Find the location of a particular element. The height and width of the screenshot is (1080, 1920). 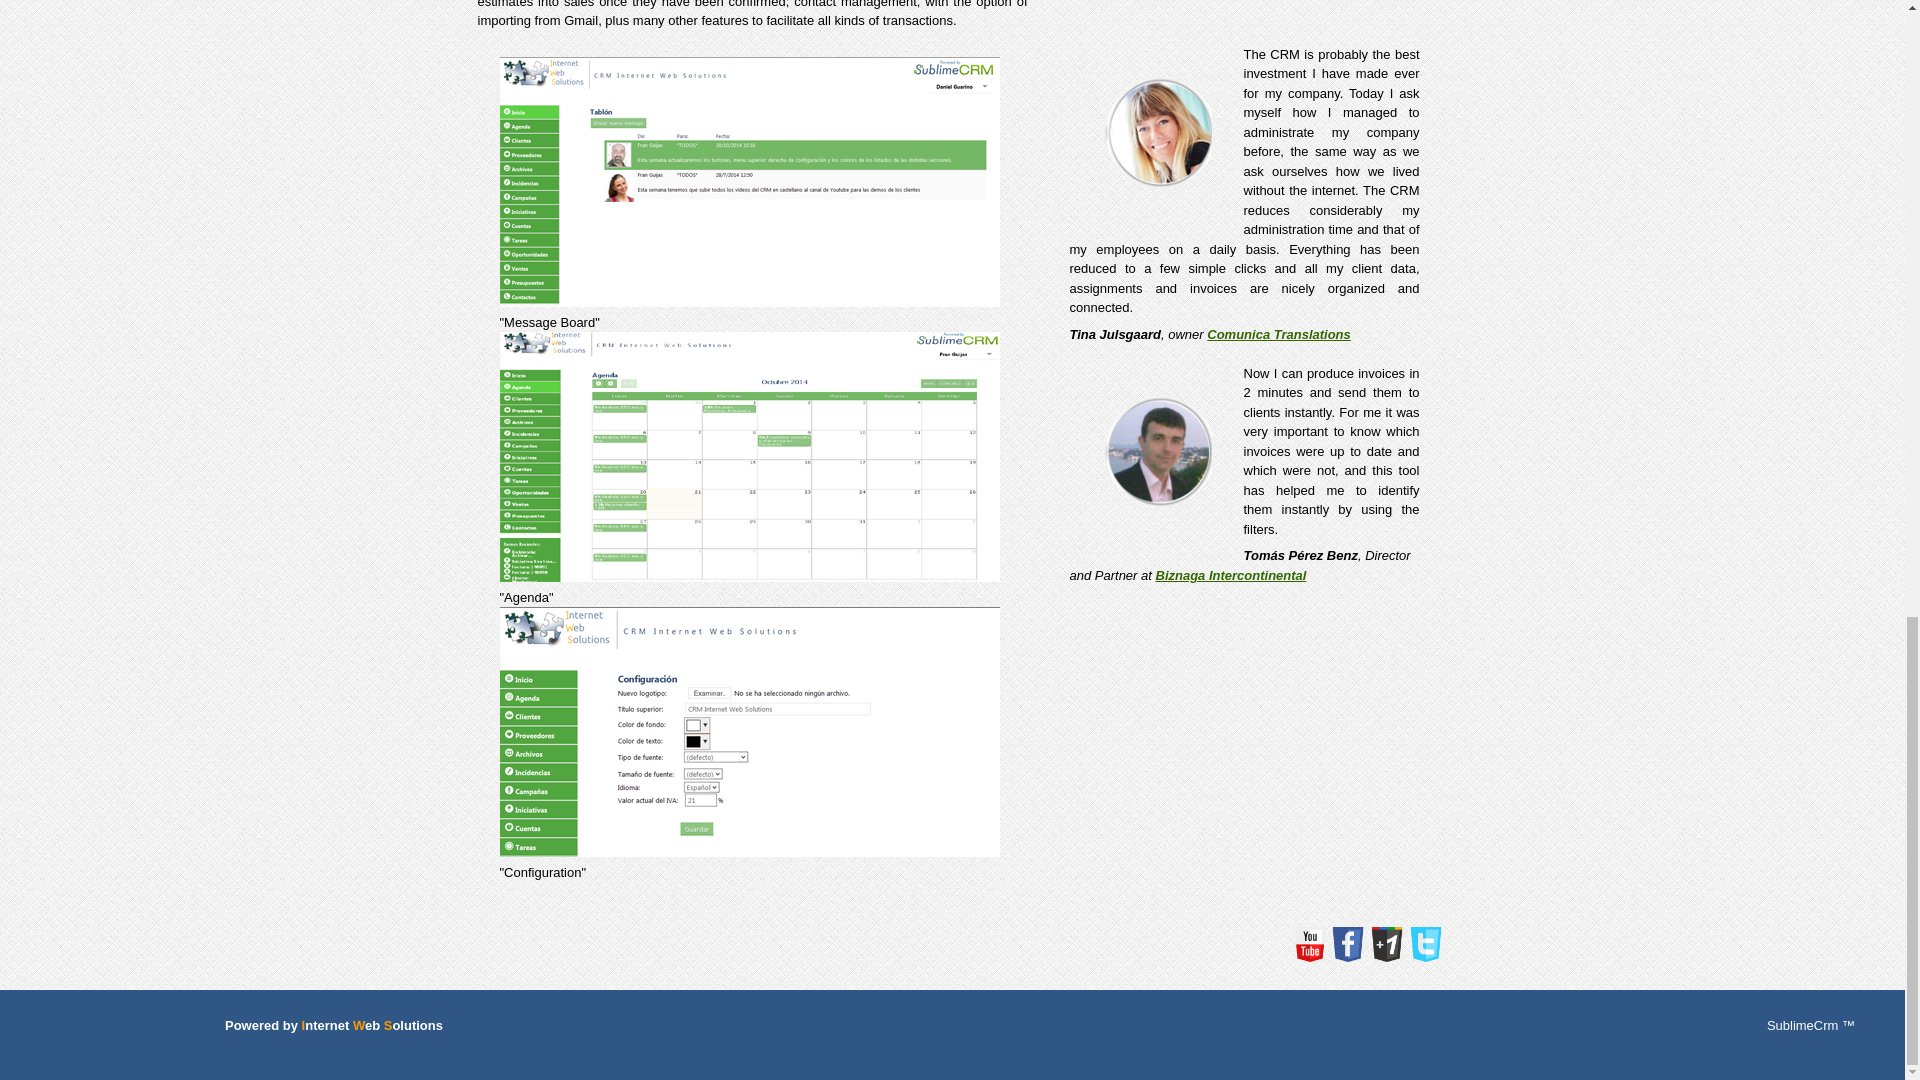

Youtube Sublime CRM Solutions is located at coordinates (1309, 944).